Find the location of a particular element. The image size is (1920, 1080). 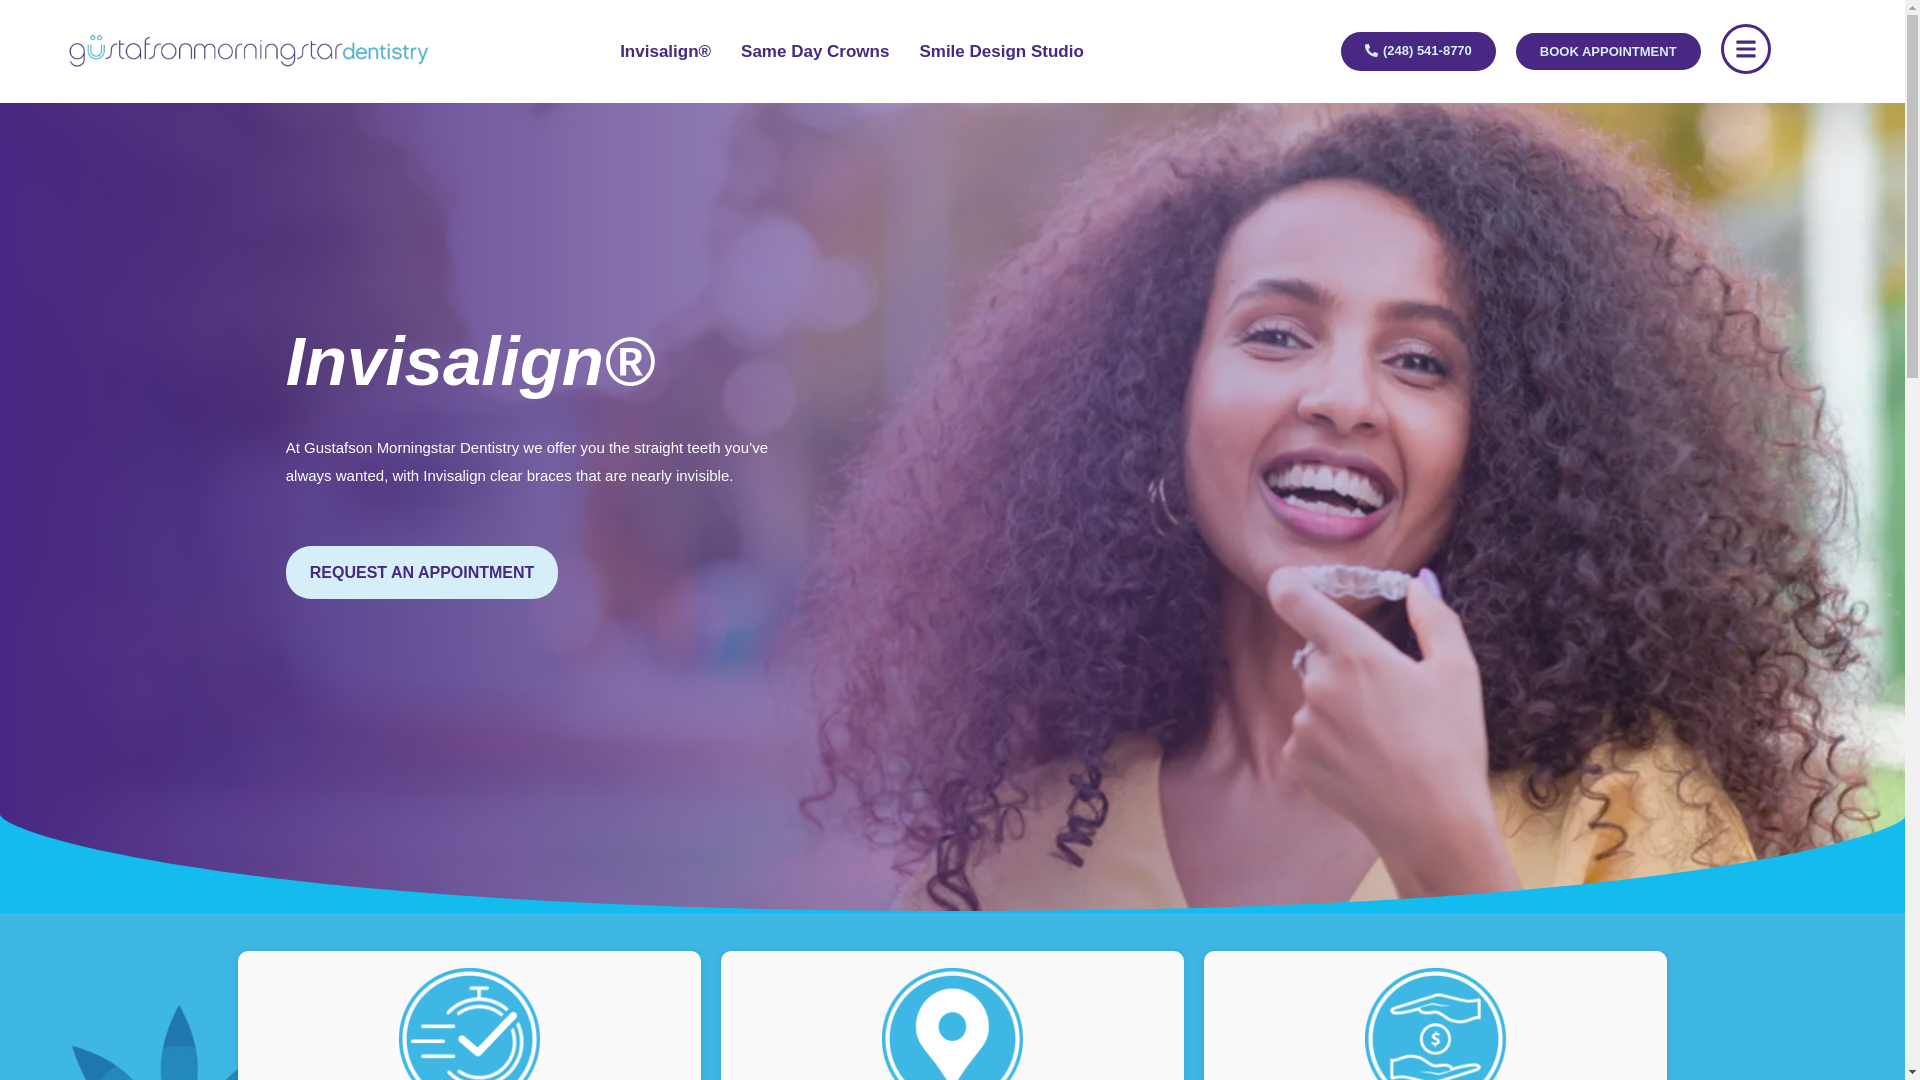

Smile Design Studio is located at coordinates (1000, 52).